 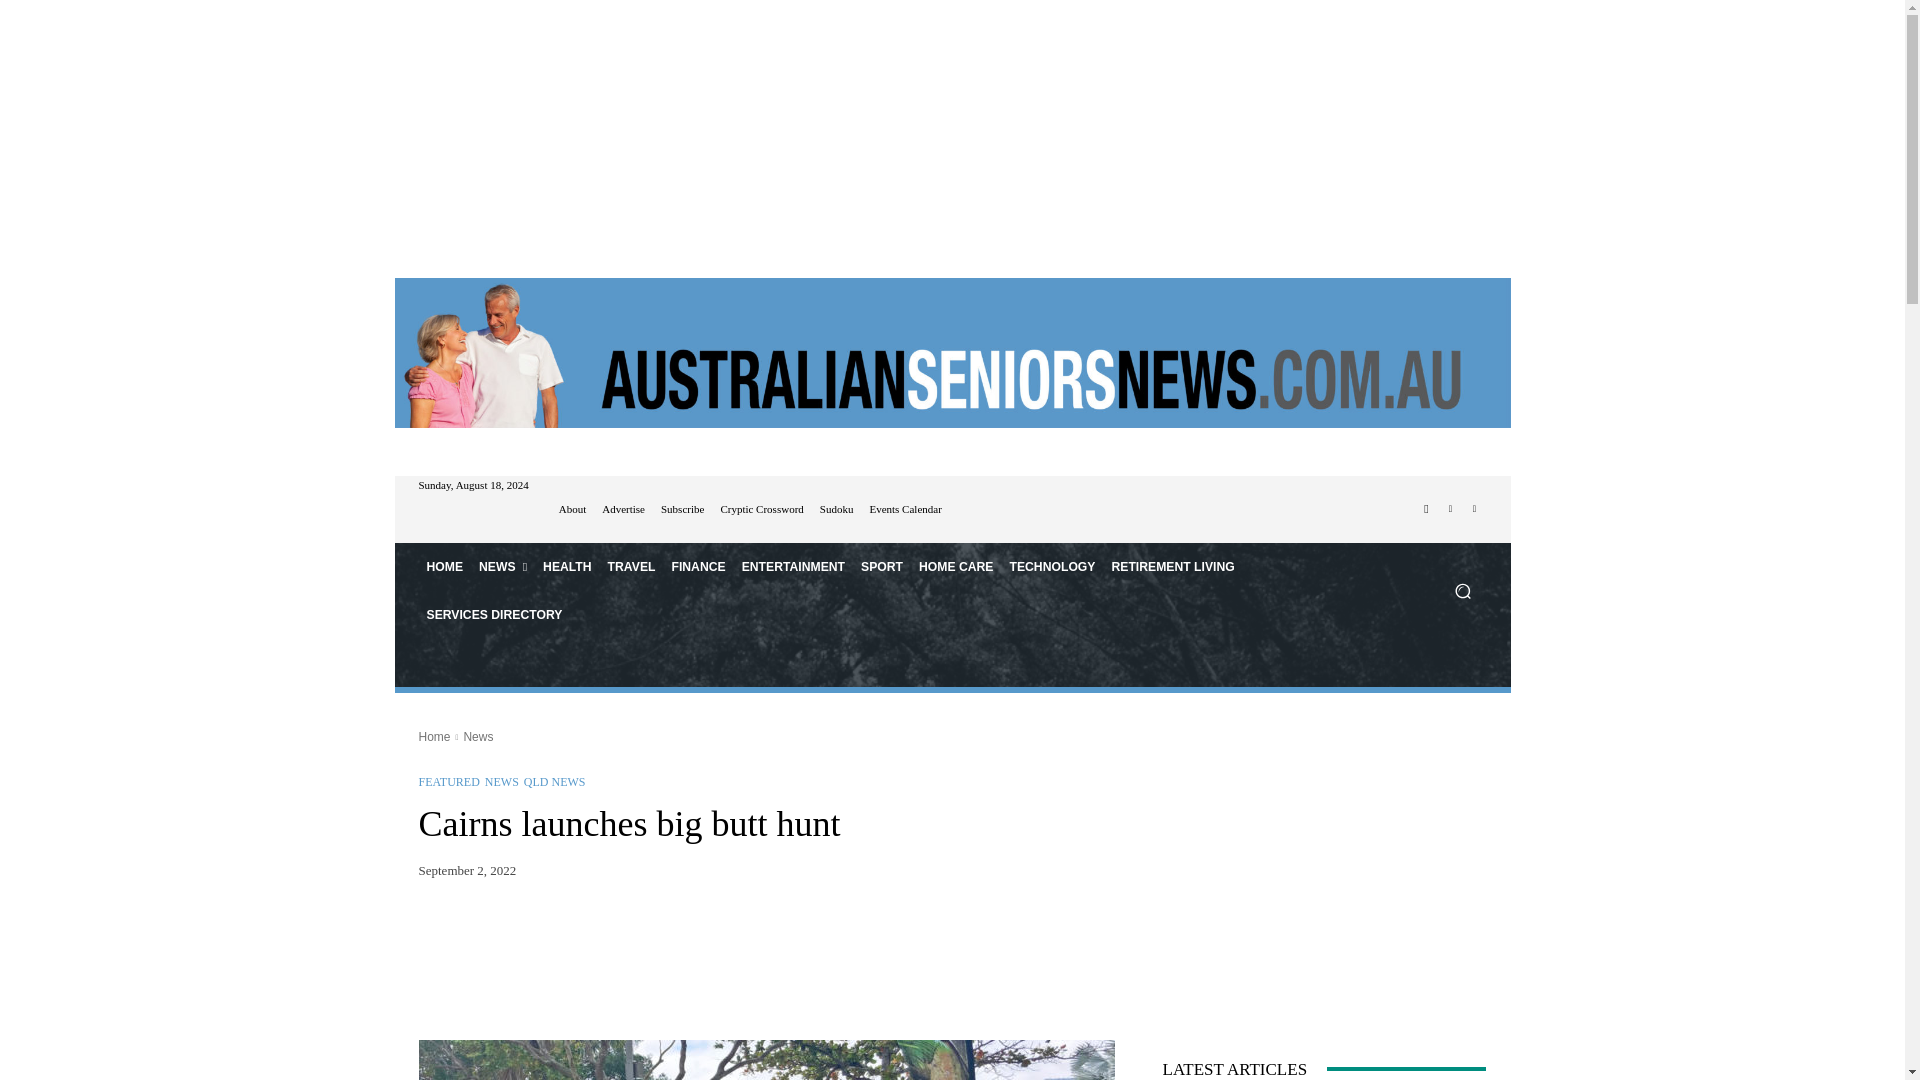 What do you see at coordinates (1474, 508) in the screenshot?
I see `Twitter` at bounding box center [1474, 508].